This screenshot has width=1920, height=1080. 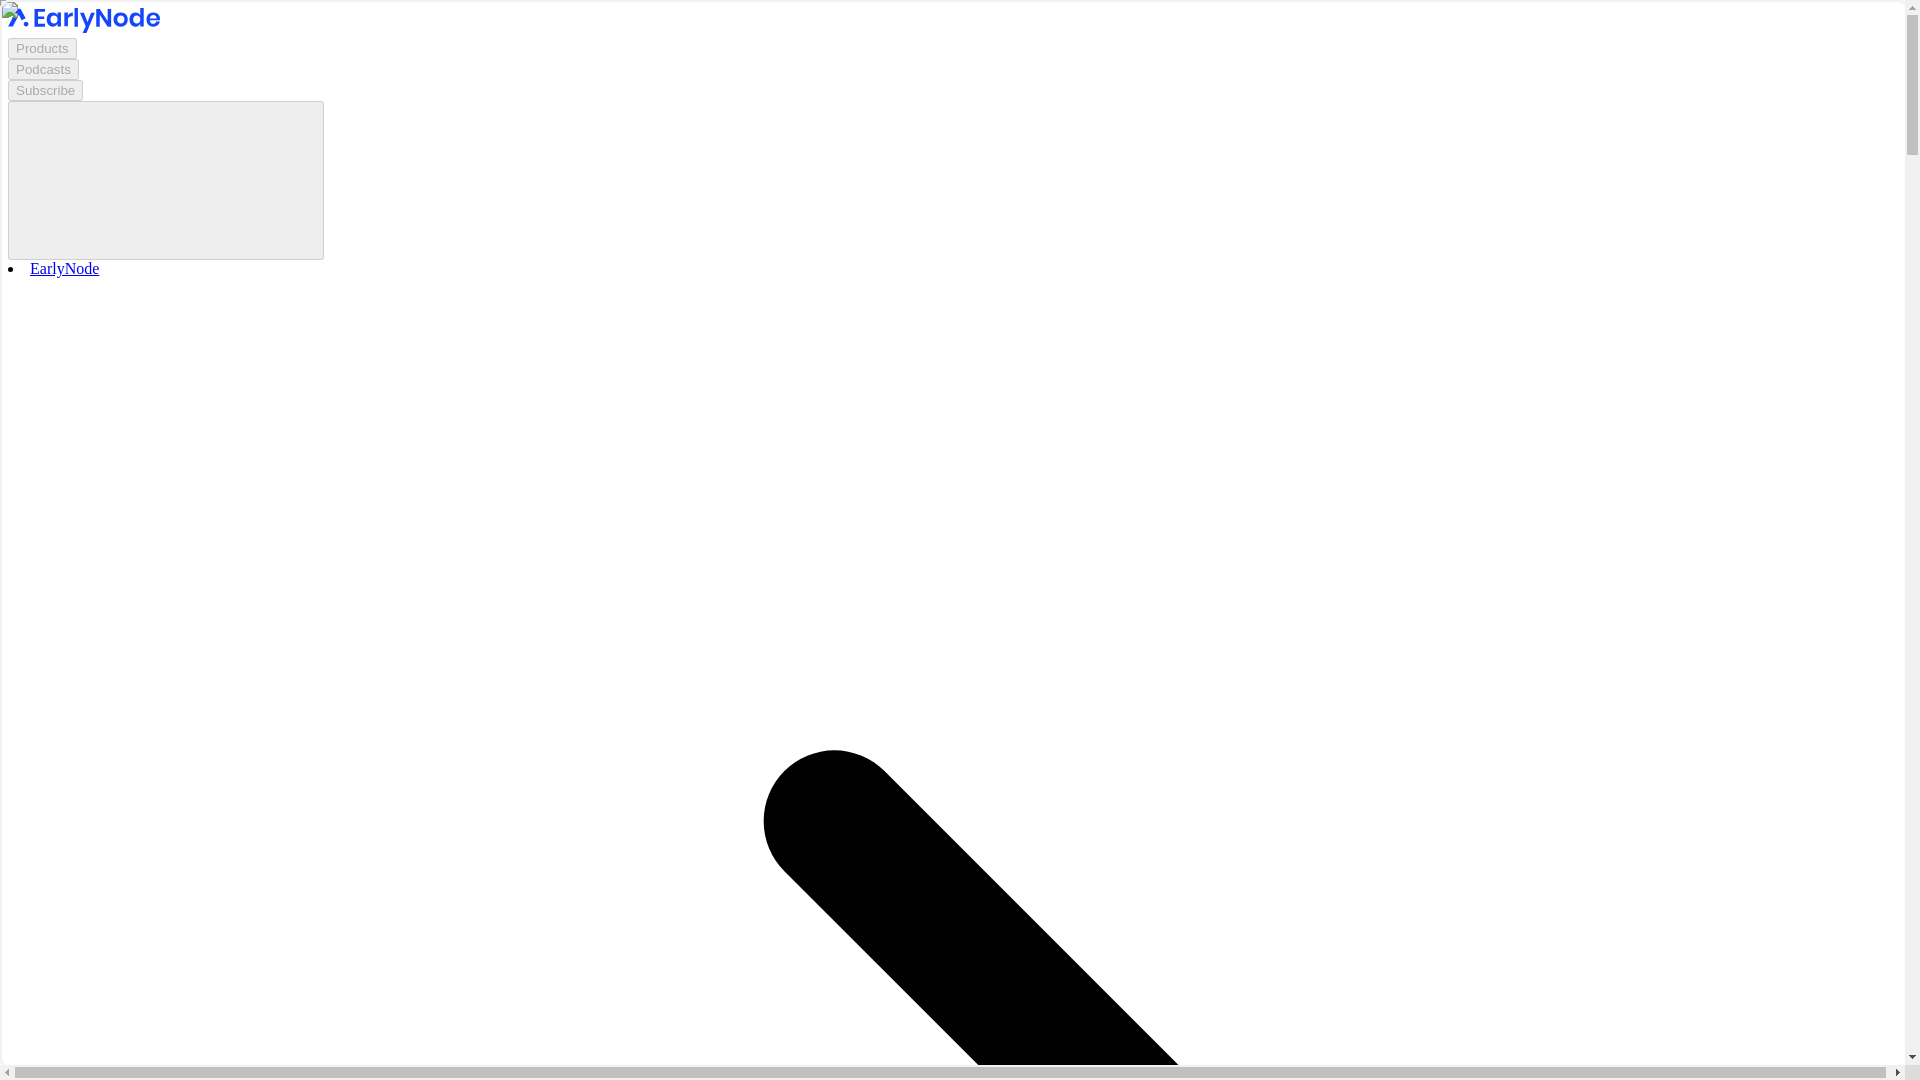 What do you see at coordinates (64, 268) in the screenshot?
I see `EarlyNode` at bounding box center [64, 268].